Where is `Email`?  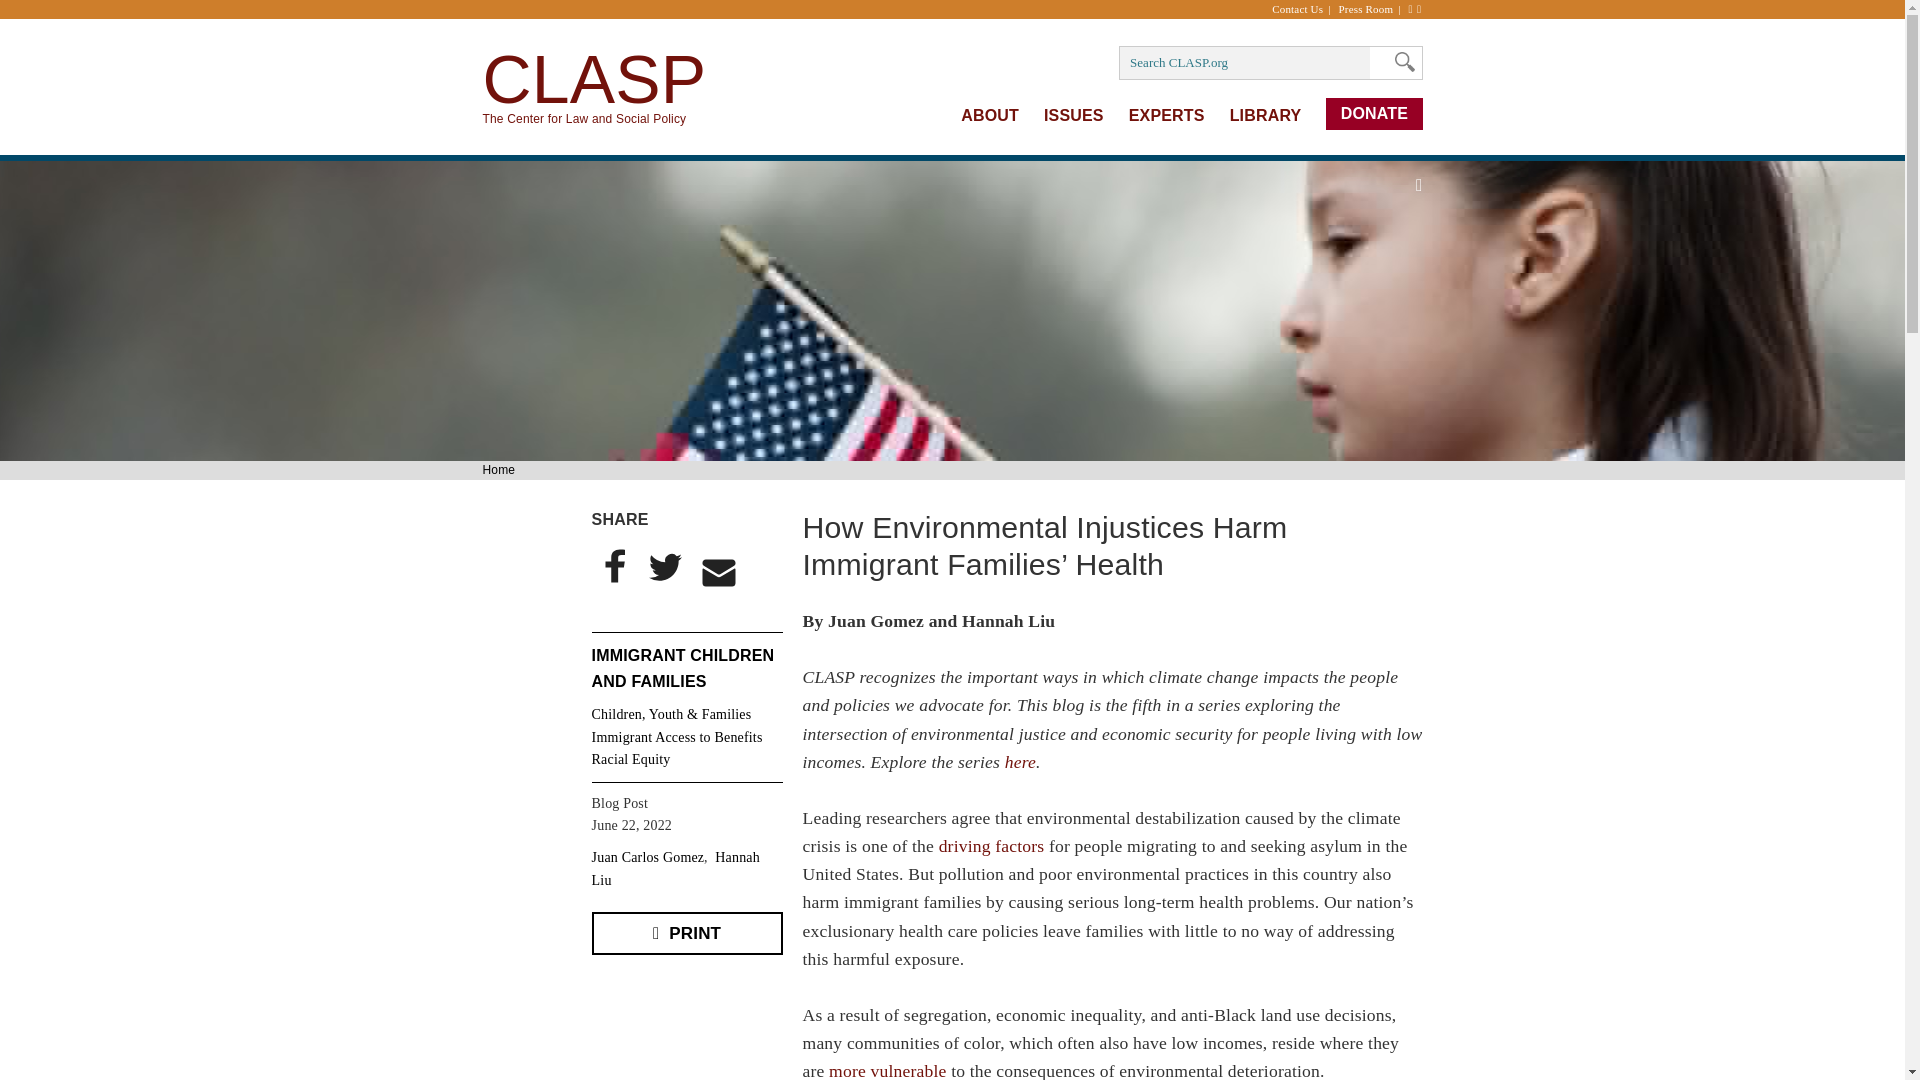
Email is located at coordinates (719, 572).